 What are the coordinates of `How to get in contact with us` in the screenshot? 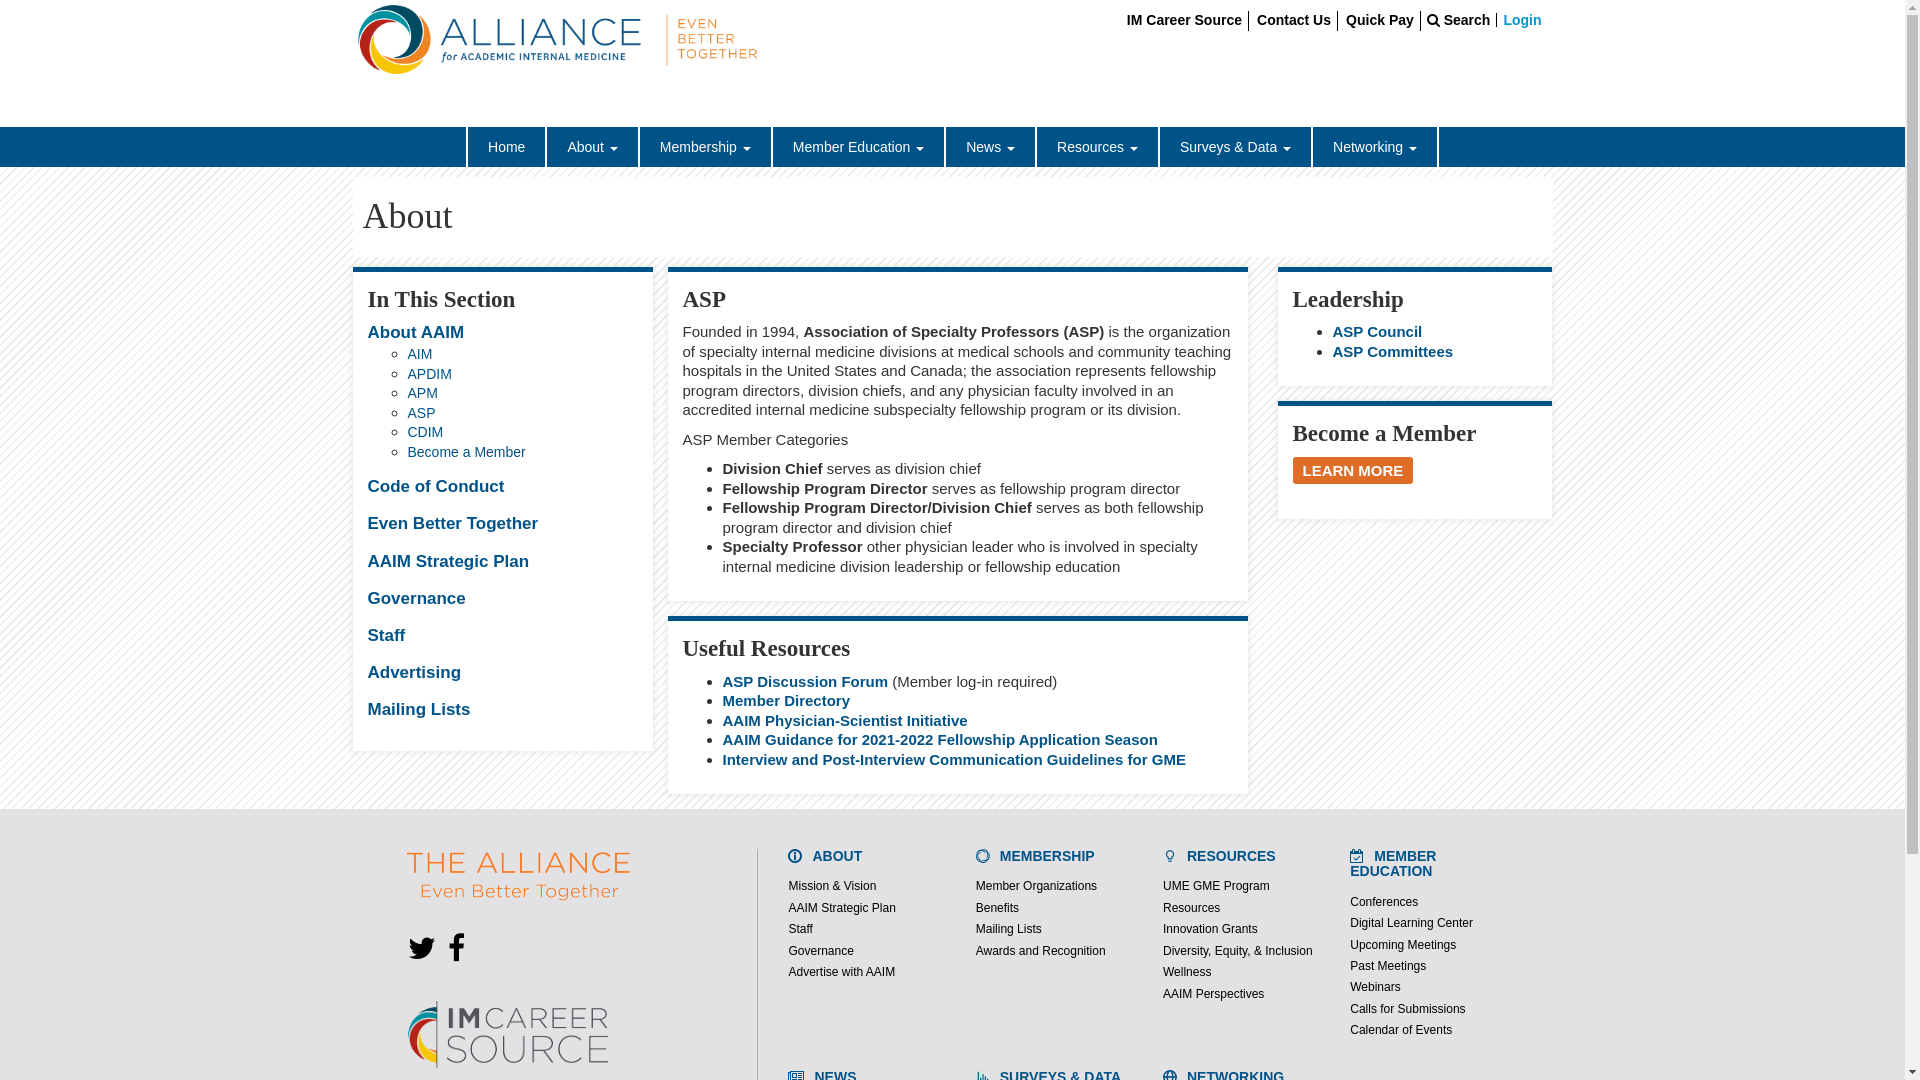 It's located at (1296, 20).